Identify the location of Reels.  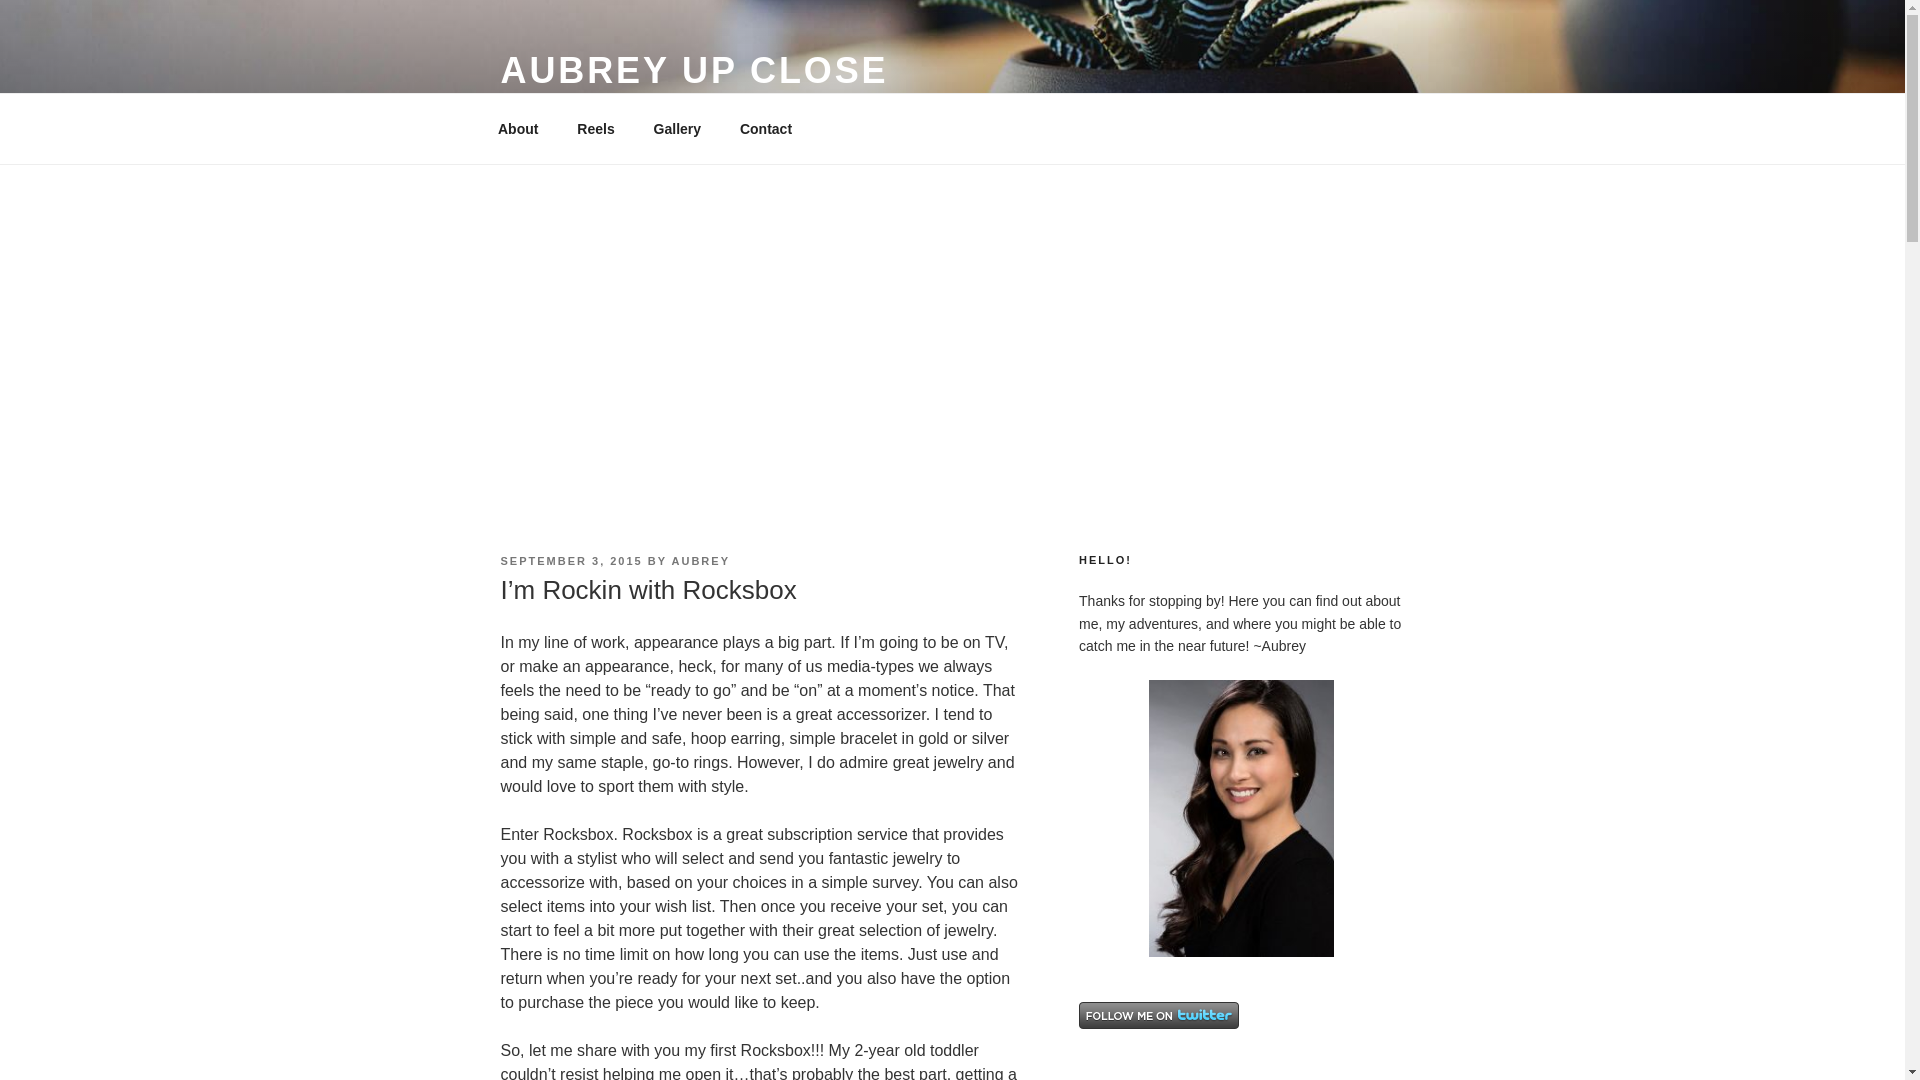
(596, 128).